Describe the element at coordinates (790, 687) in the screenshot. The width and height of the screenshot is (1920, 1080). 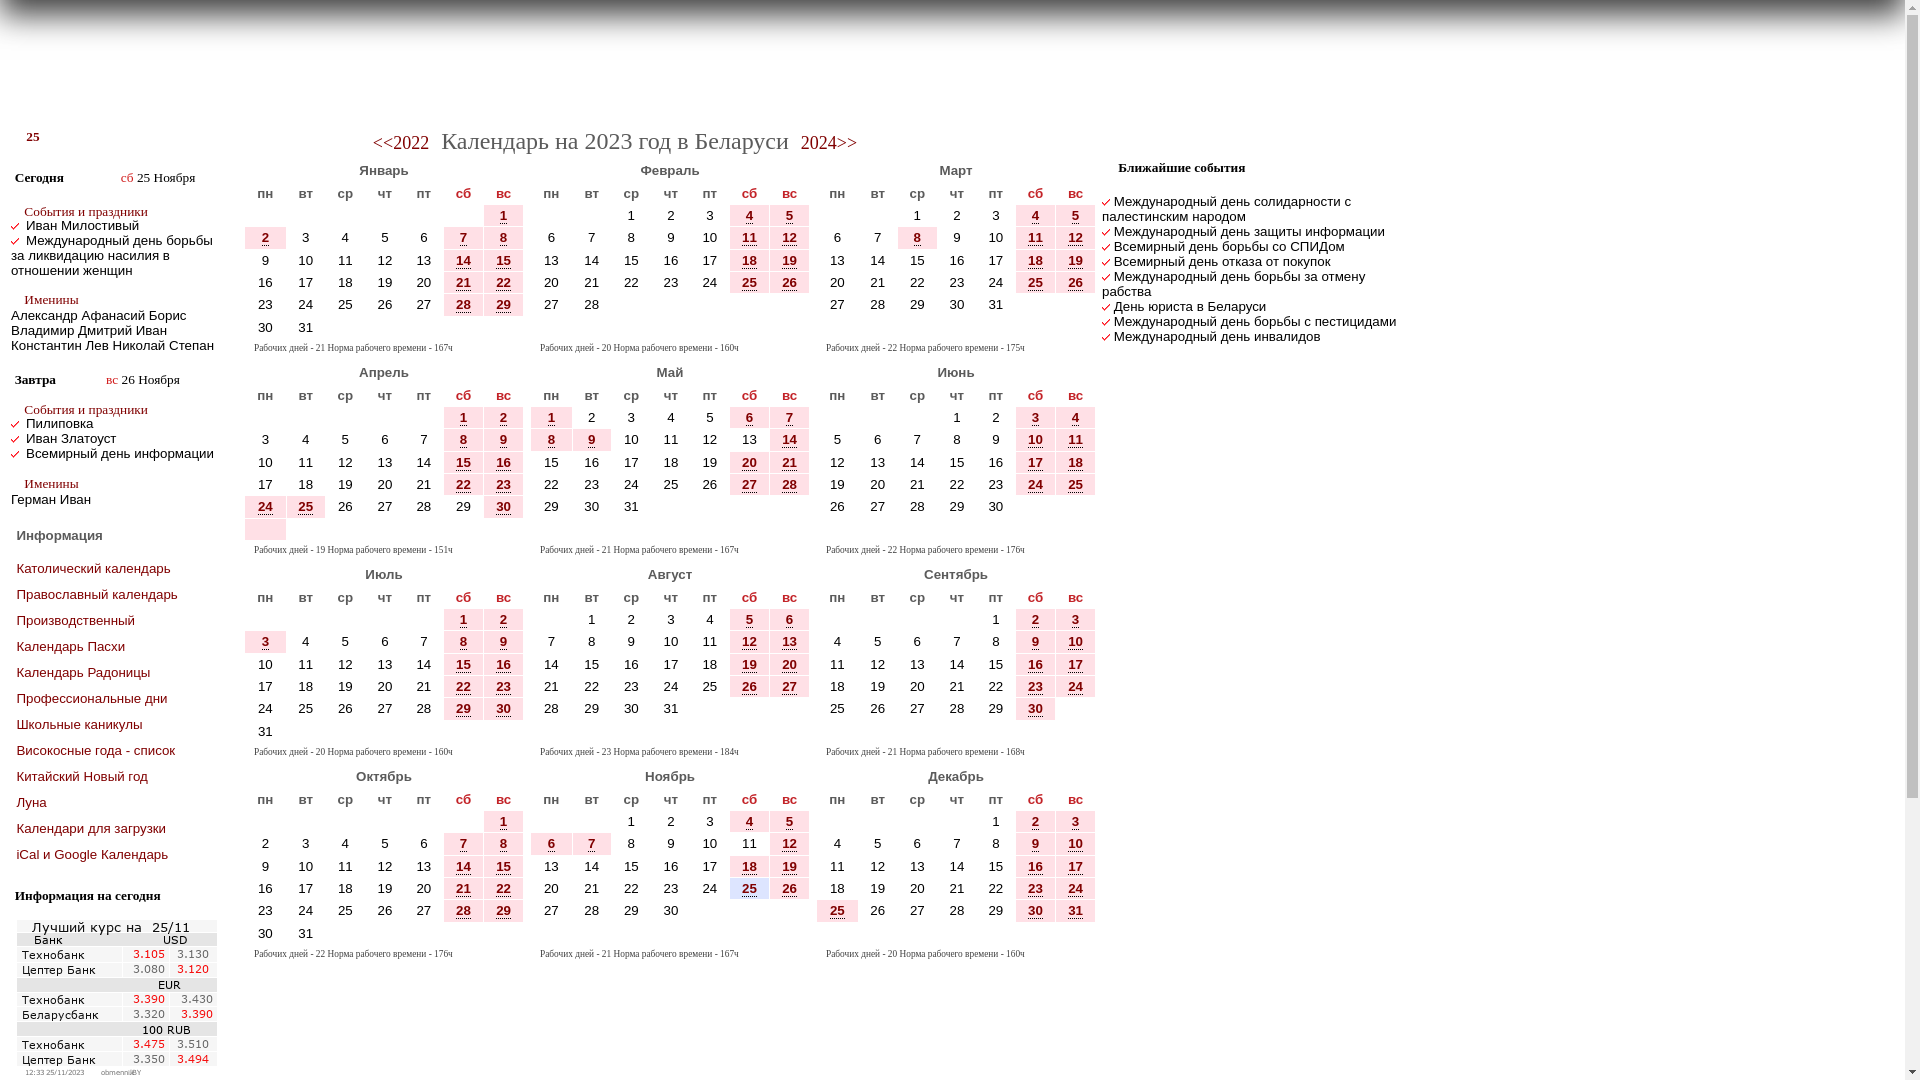
I see `27` at that location.